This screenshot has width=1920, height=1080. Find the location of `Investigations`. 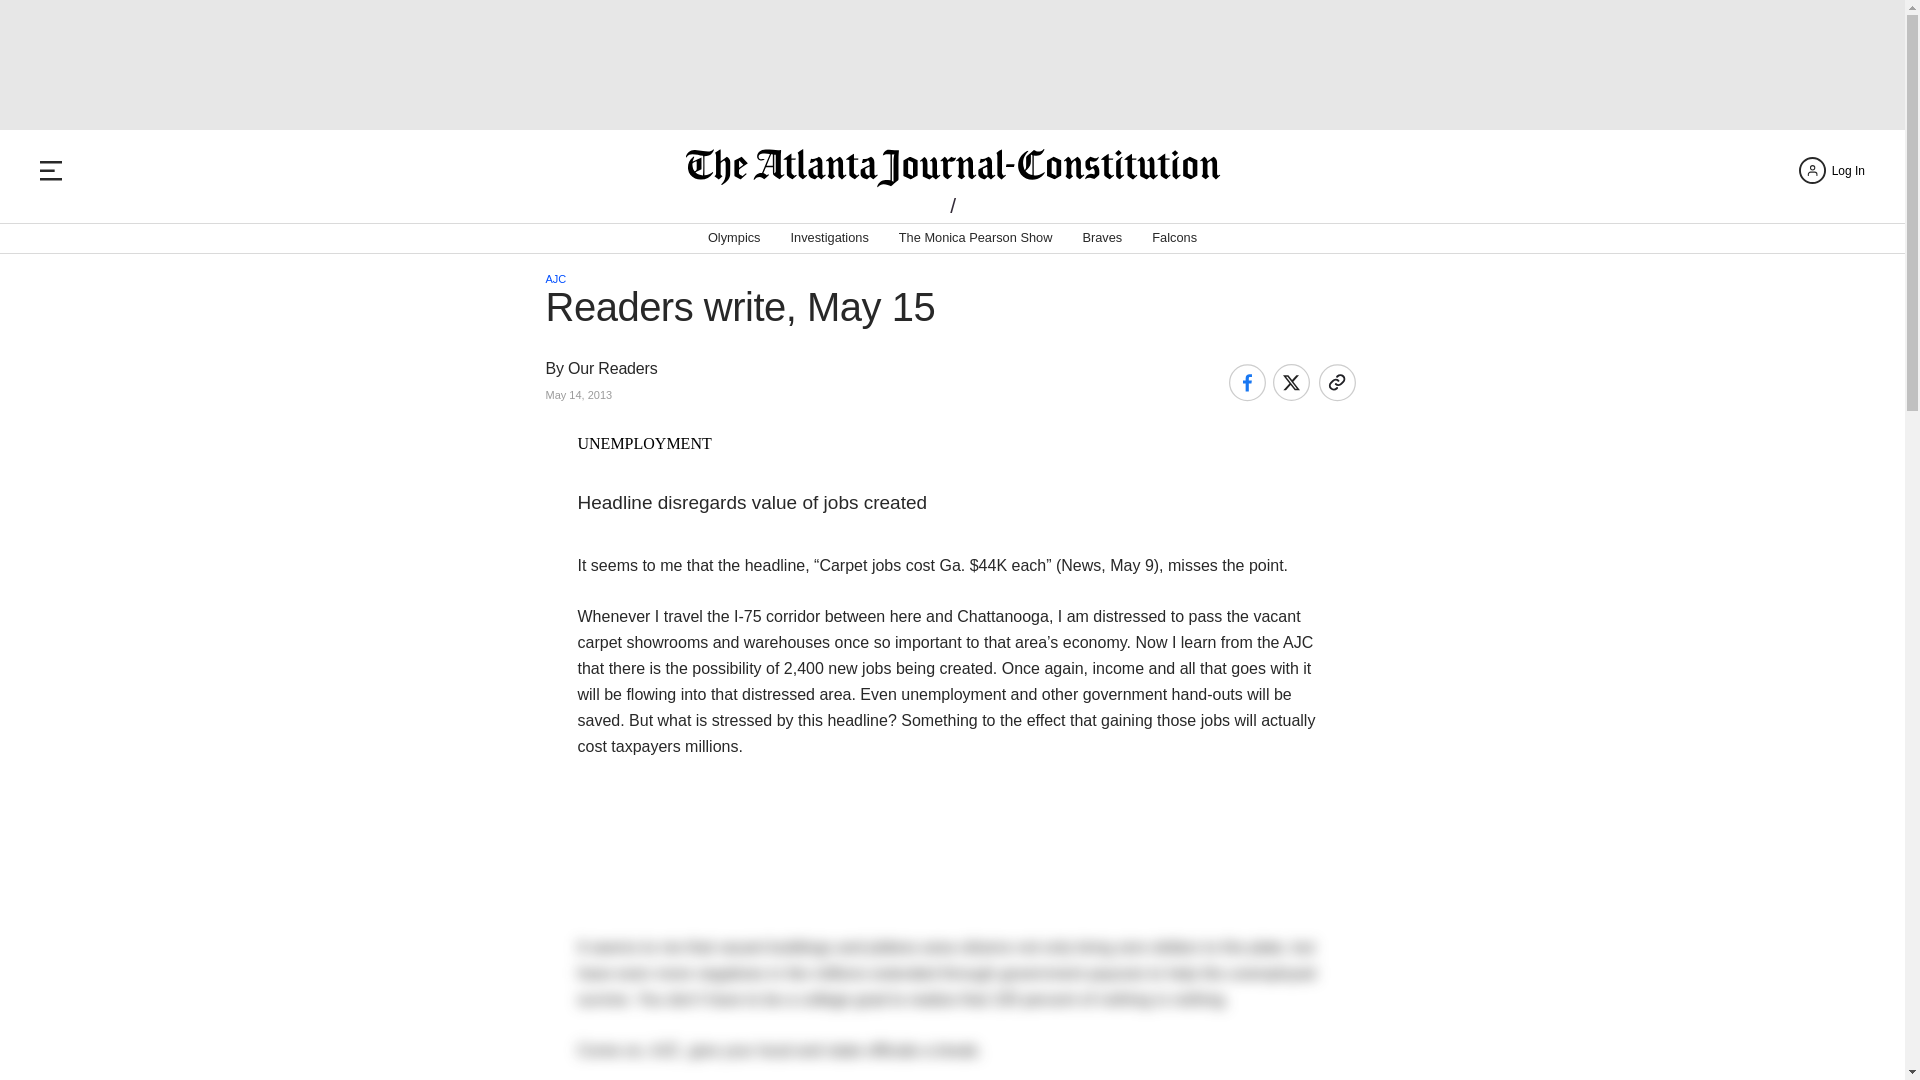

Investigations is located at coordinates (830, 238).